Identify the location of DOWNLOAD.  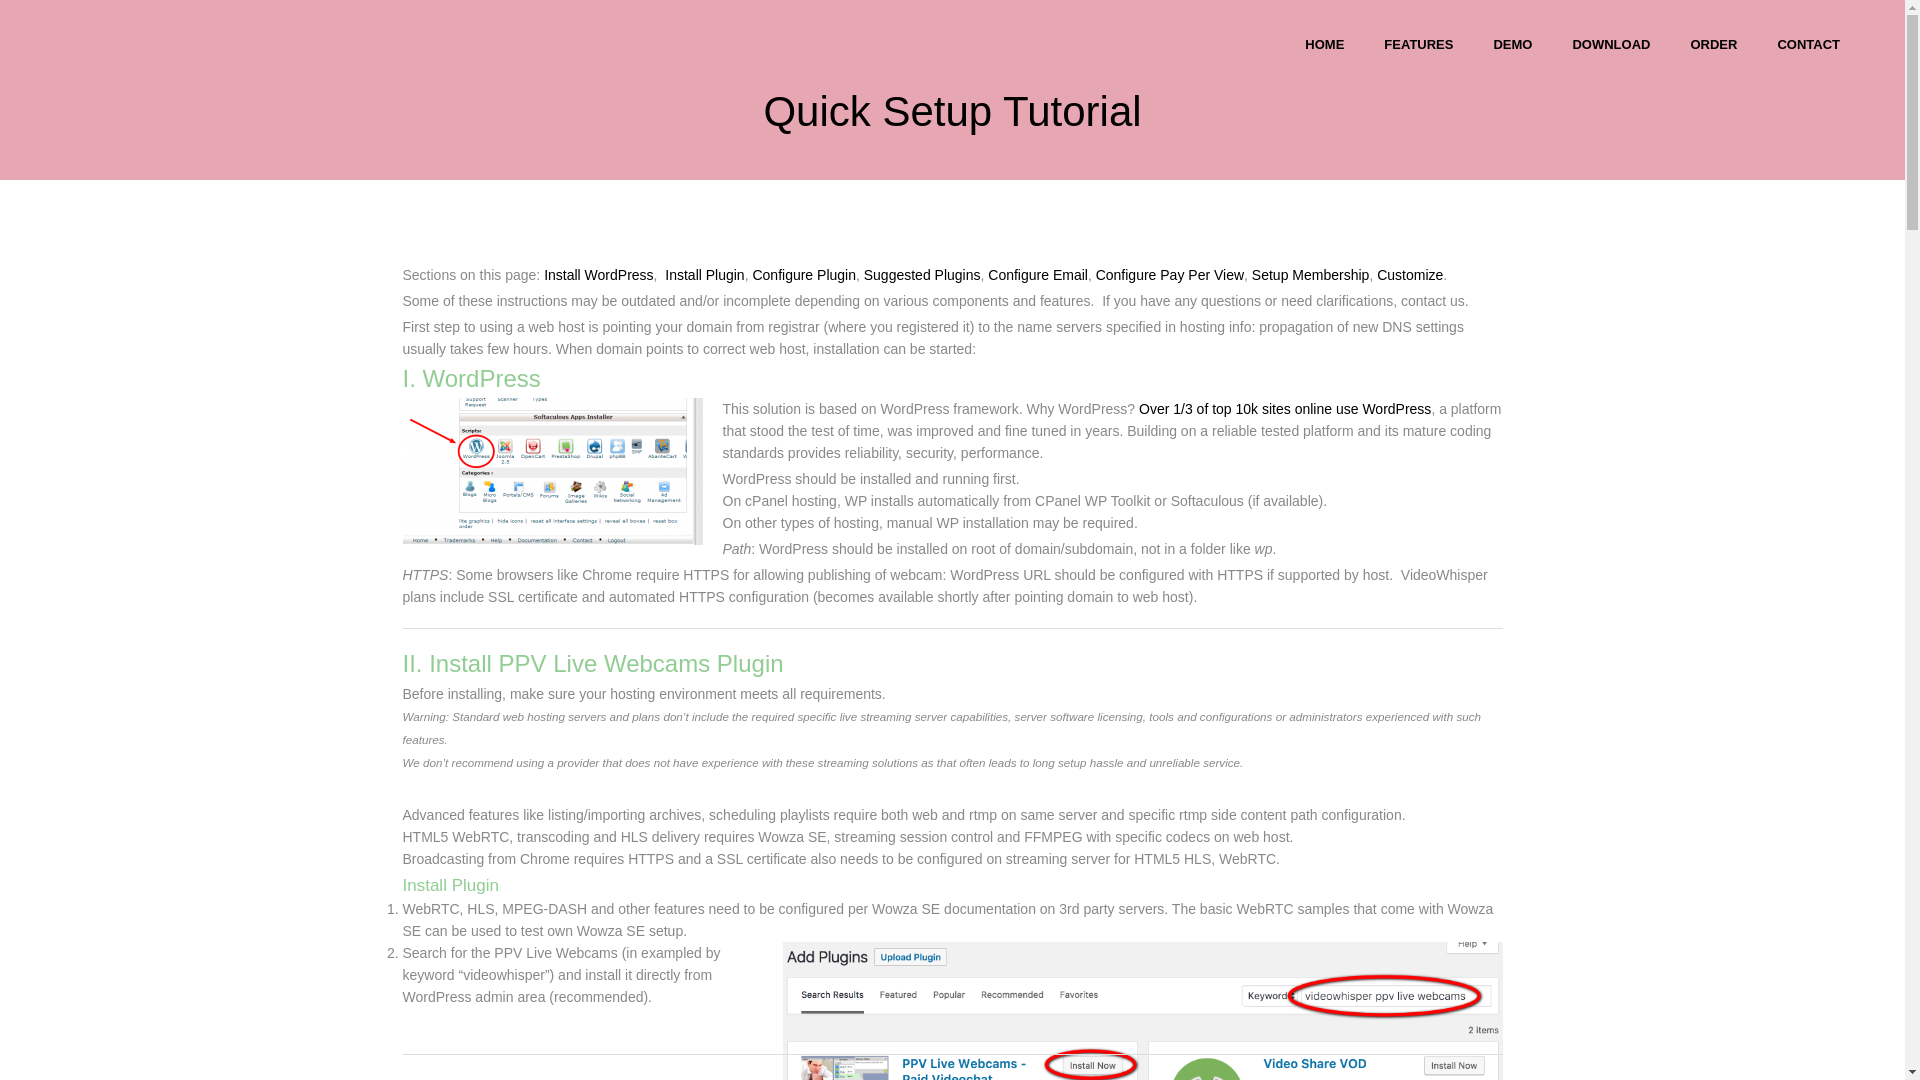
(1610, 44).